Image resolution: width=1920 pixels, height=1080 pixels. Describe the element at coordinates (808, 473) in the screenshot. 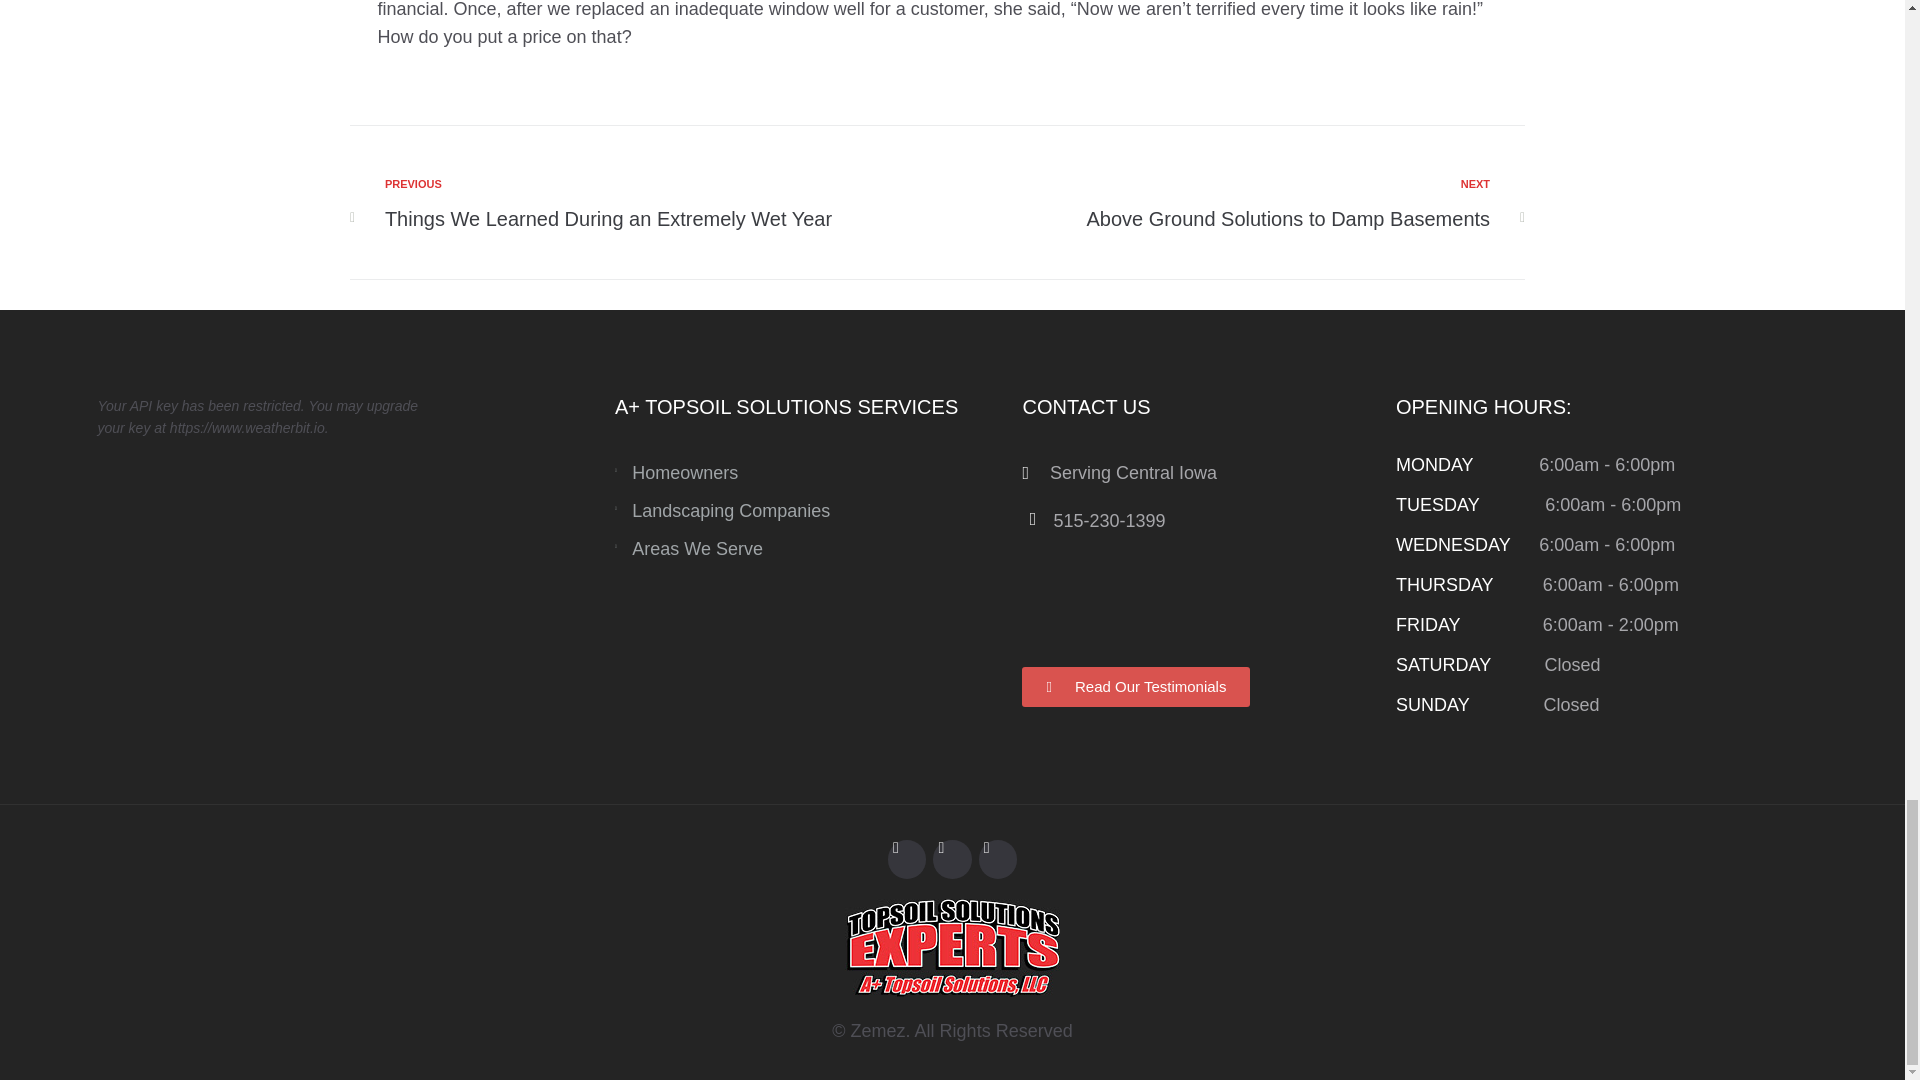

I see `Homeowners` at that location.